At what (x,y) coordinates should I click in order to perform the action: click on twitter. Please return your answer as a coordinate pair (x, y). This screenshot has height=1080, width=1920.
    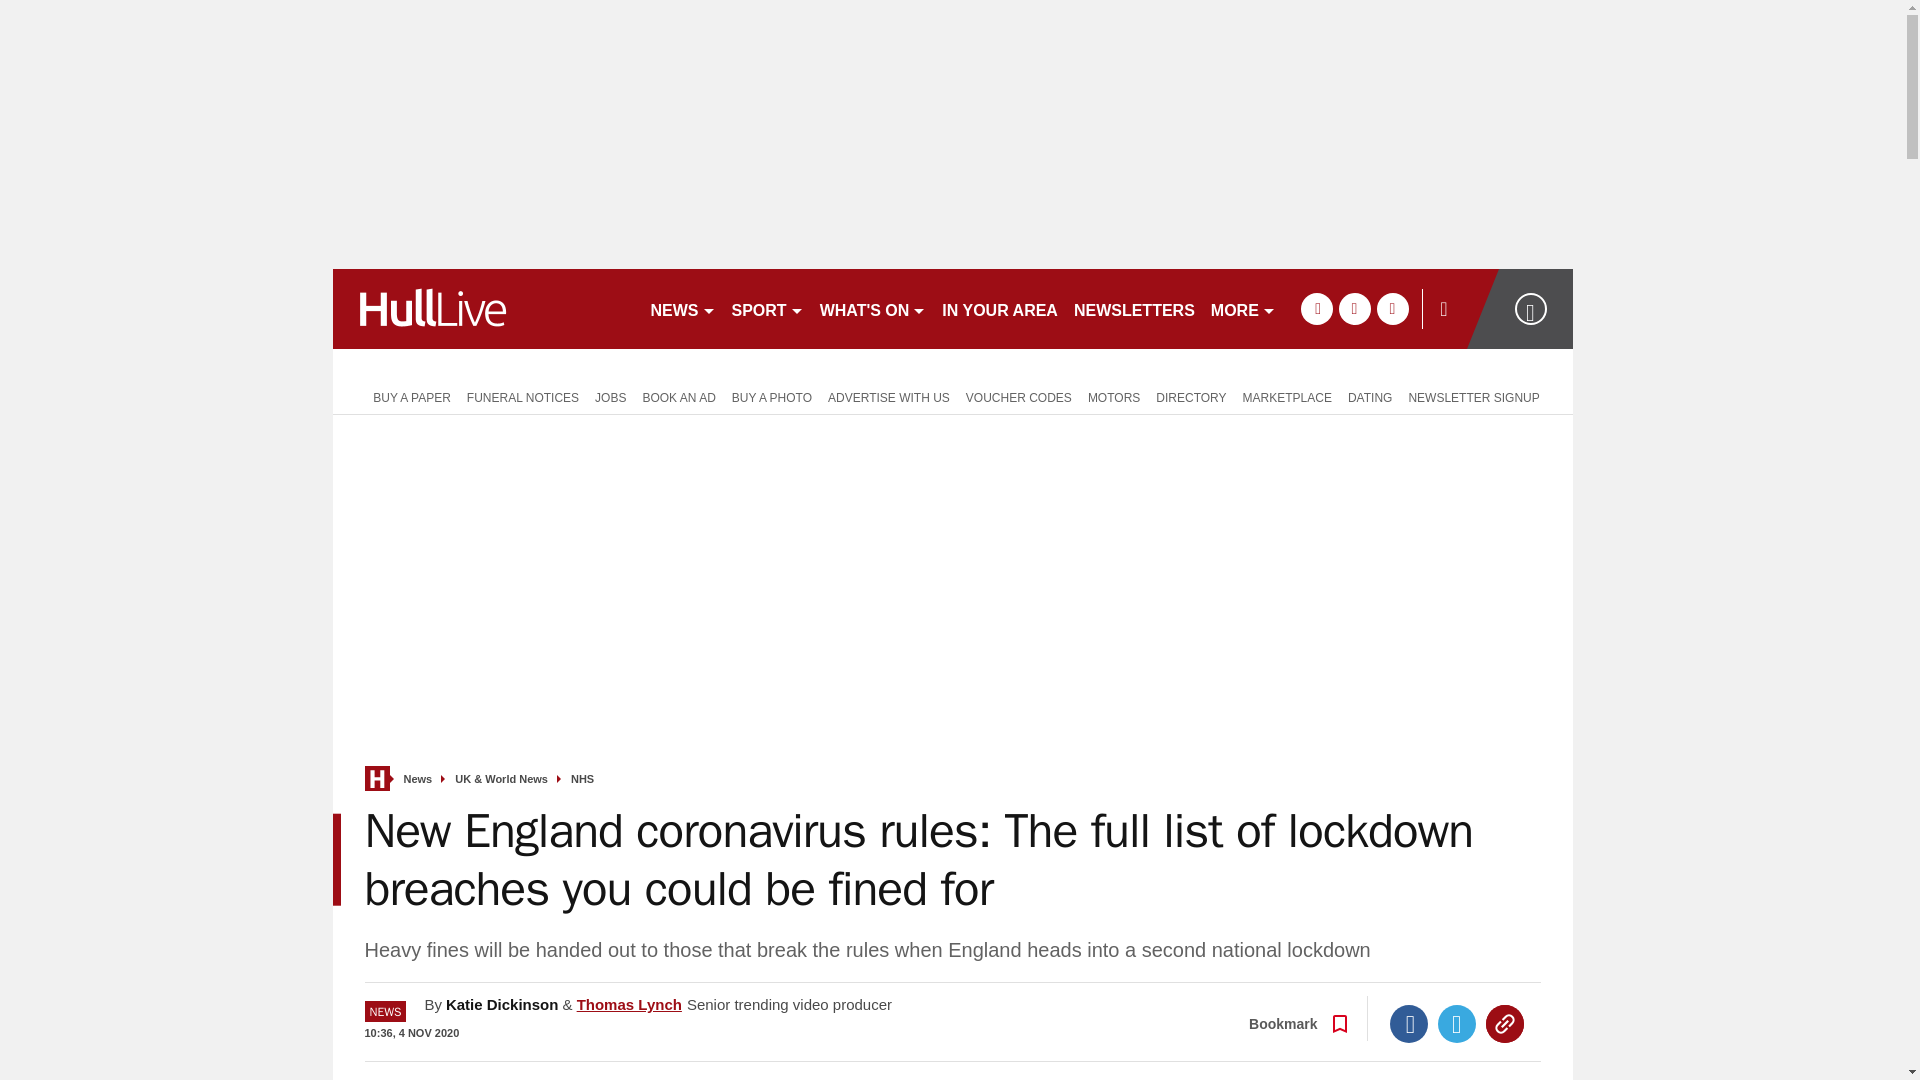
    Looking at the image, I should click on (1354, 308).